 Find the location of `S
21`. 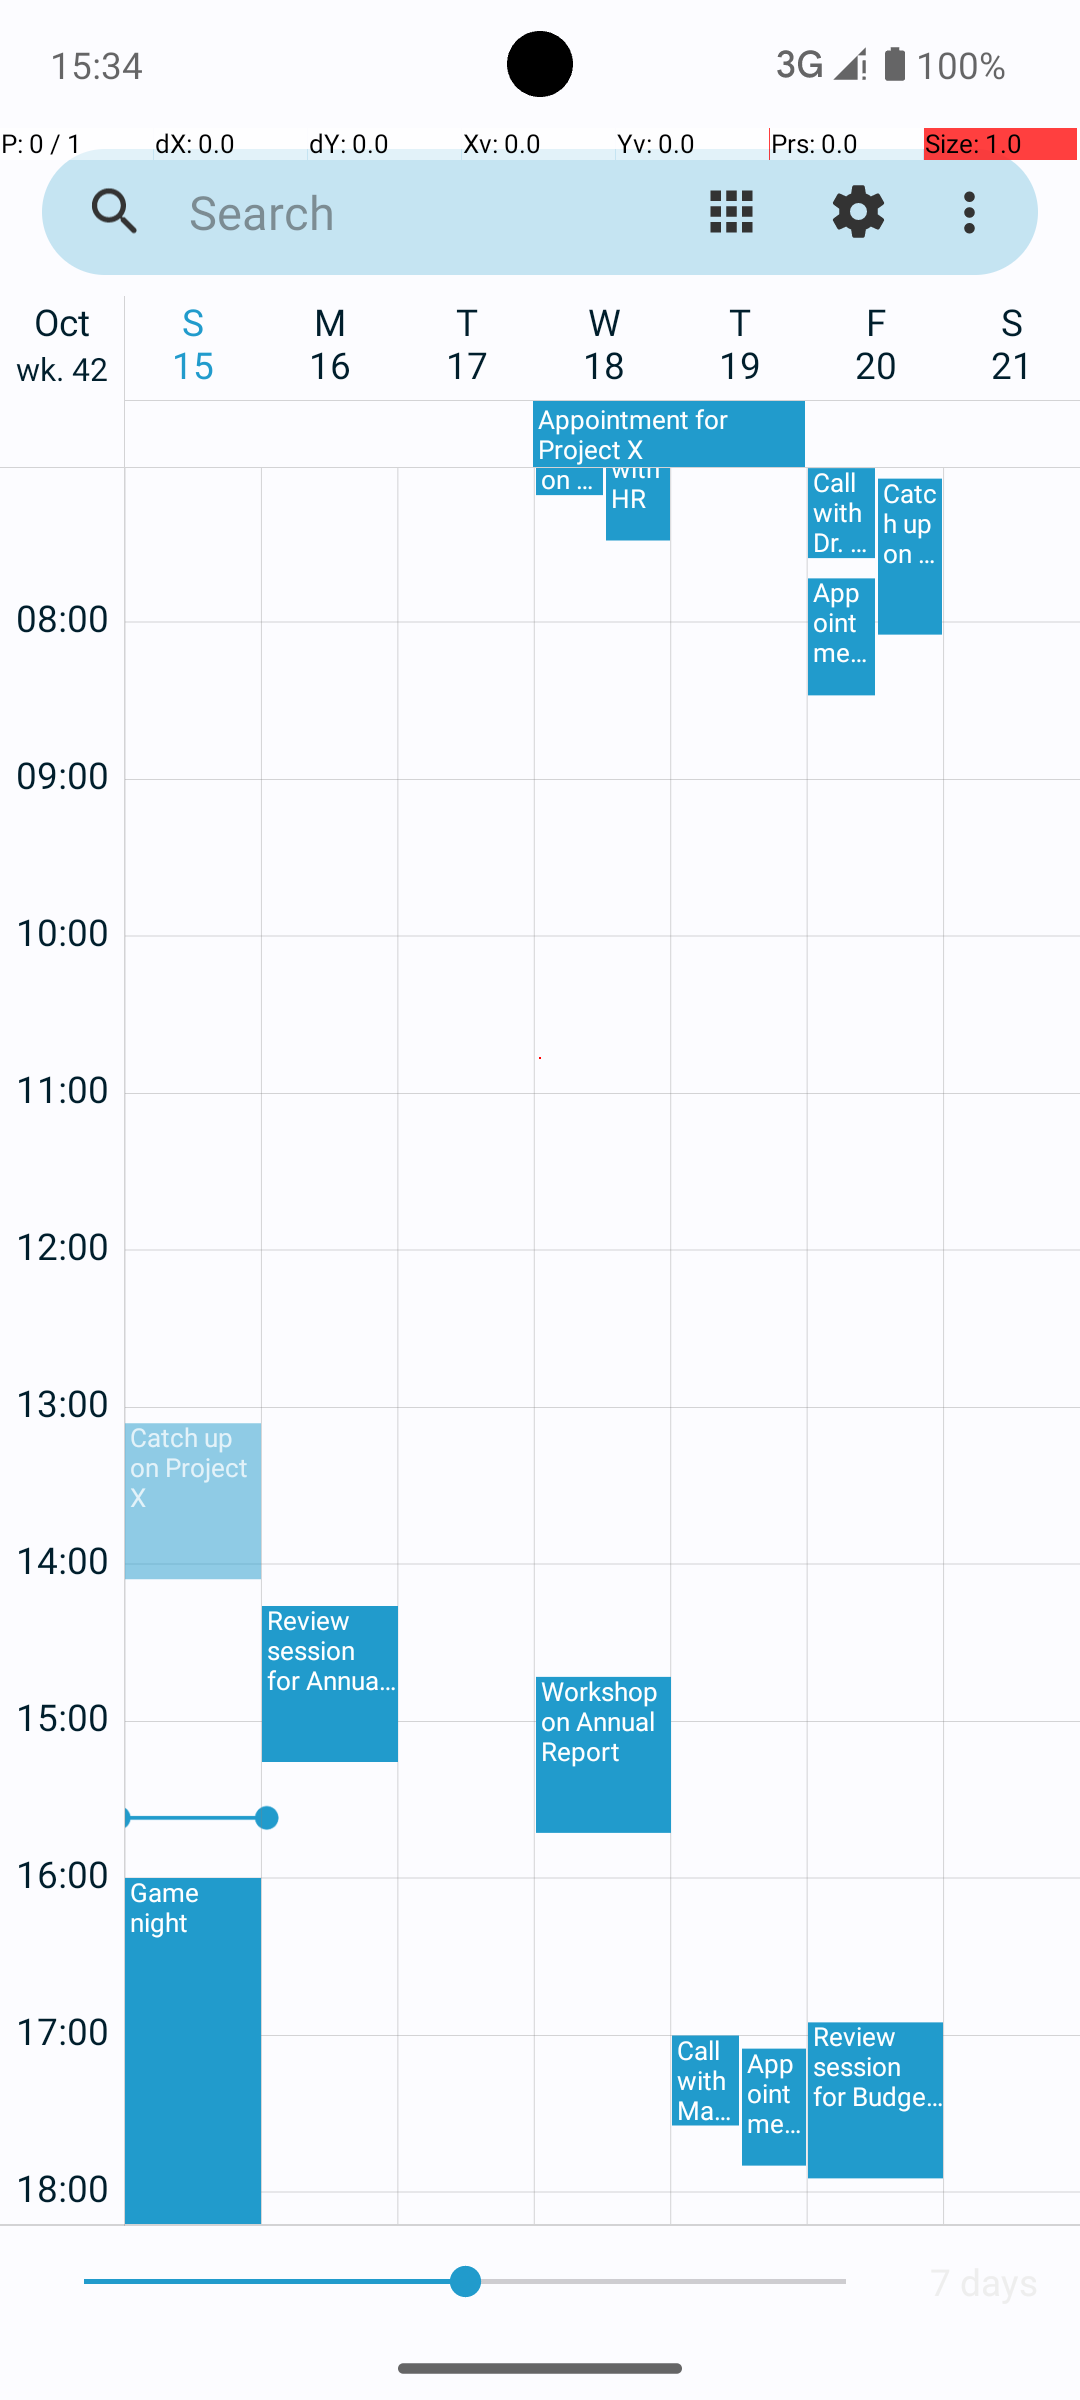

S
21 is located at coordinates (1012, 343).